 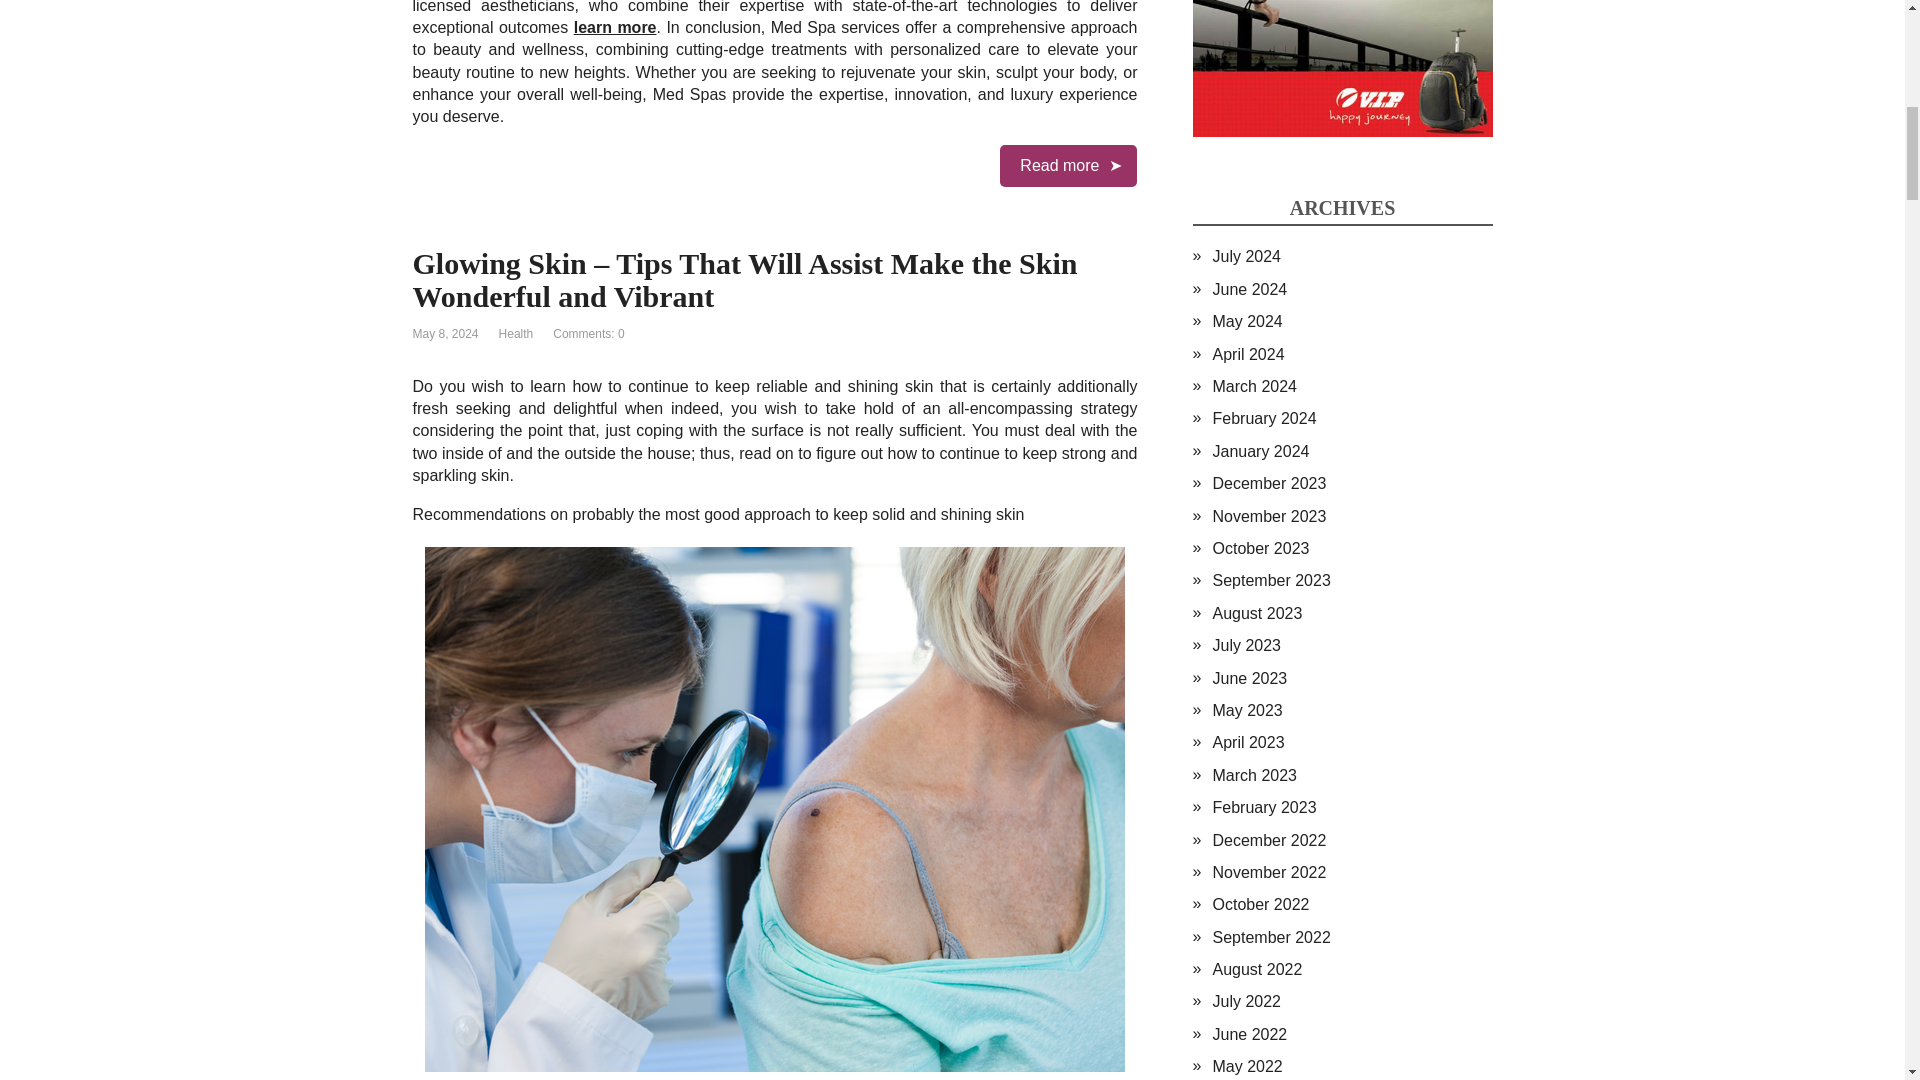 I want to click on Comments: 0, so click(x=588, y=334).